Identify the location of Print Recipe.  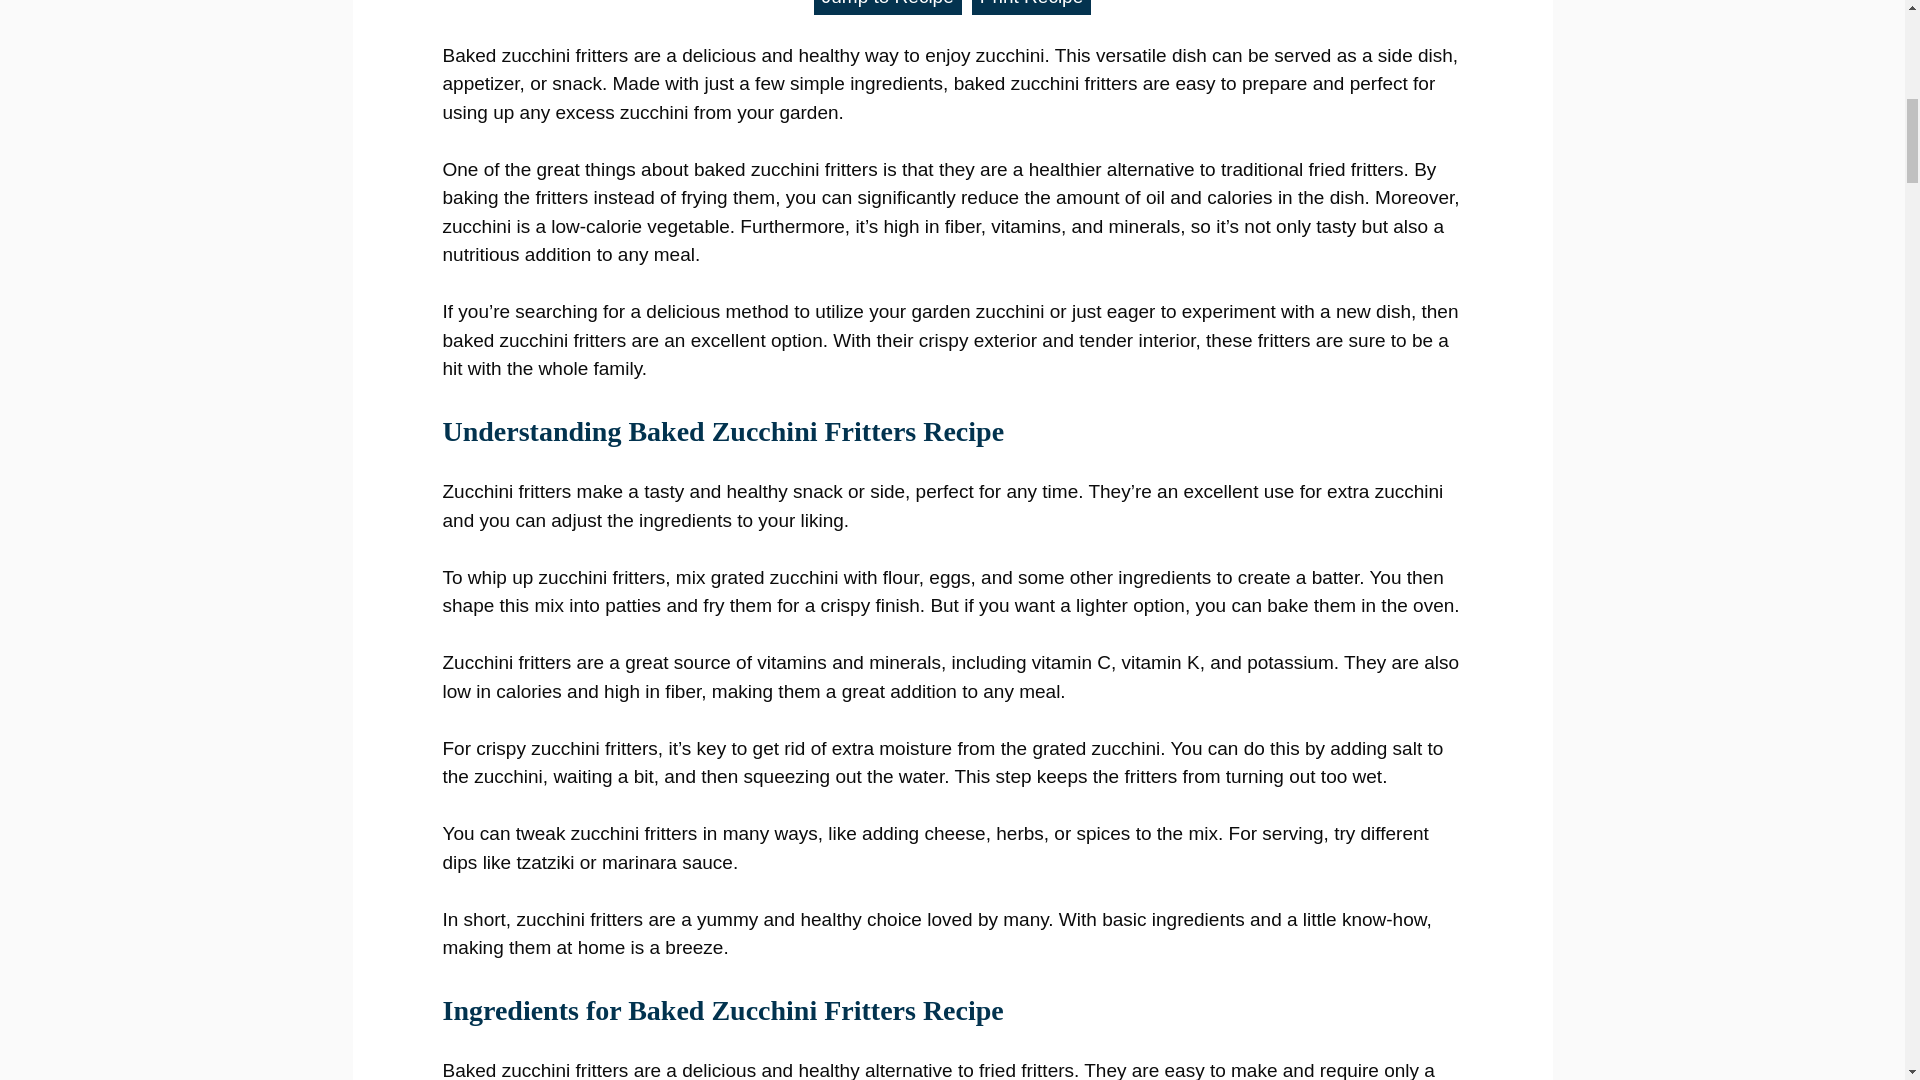
(1032, 8).